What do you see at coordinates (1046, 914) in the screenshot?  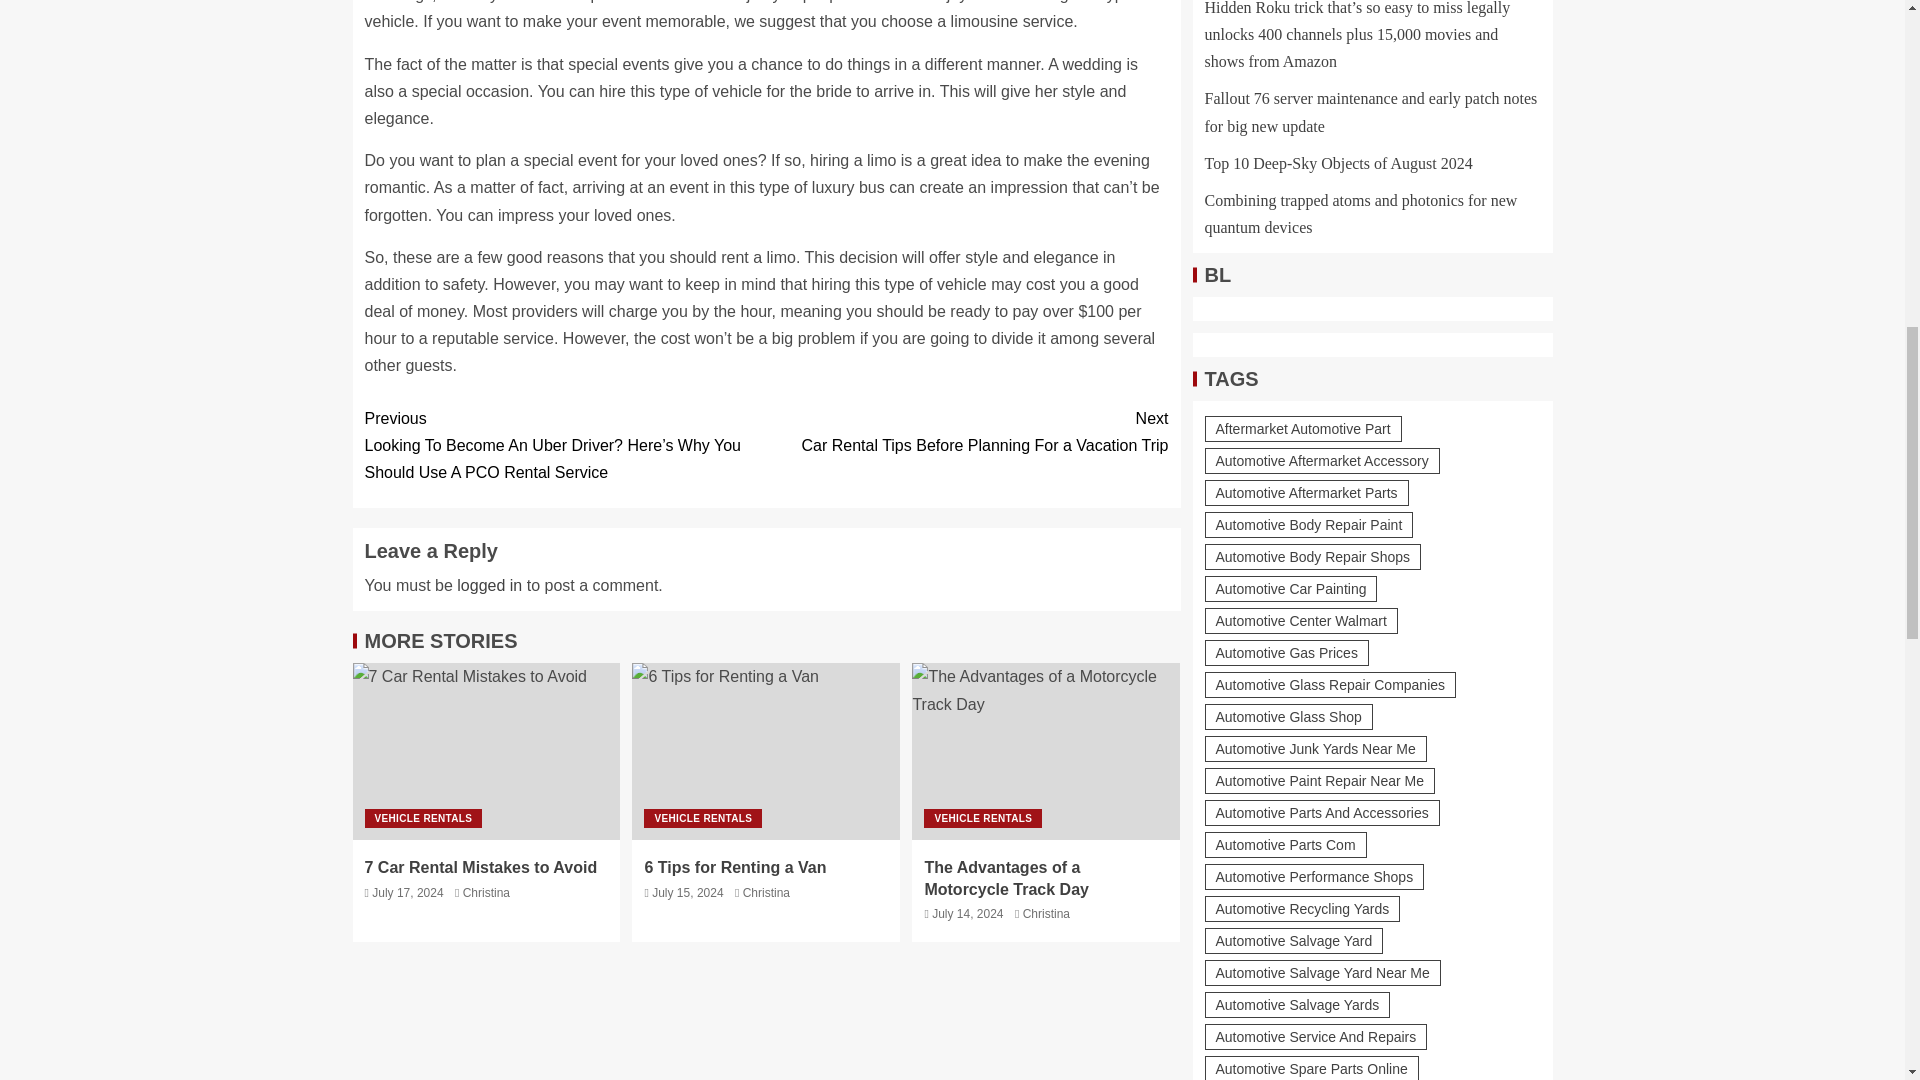 I see `Christina` at bounding box center [1046, 914].